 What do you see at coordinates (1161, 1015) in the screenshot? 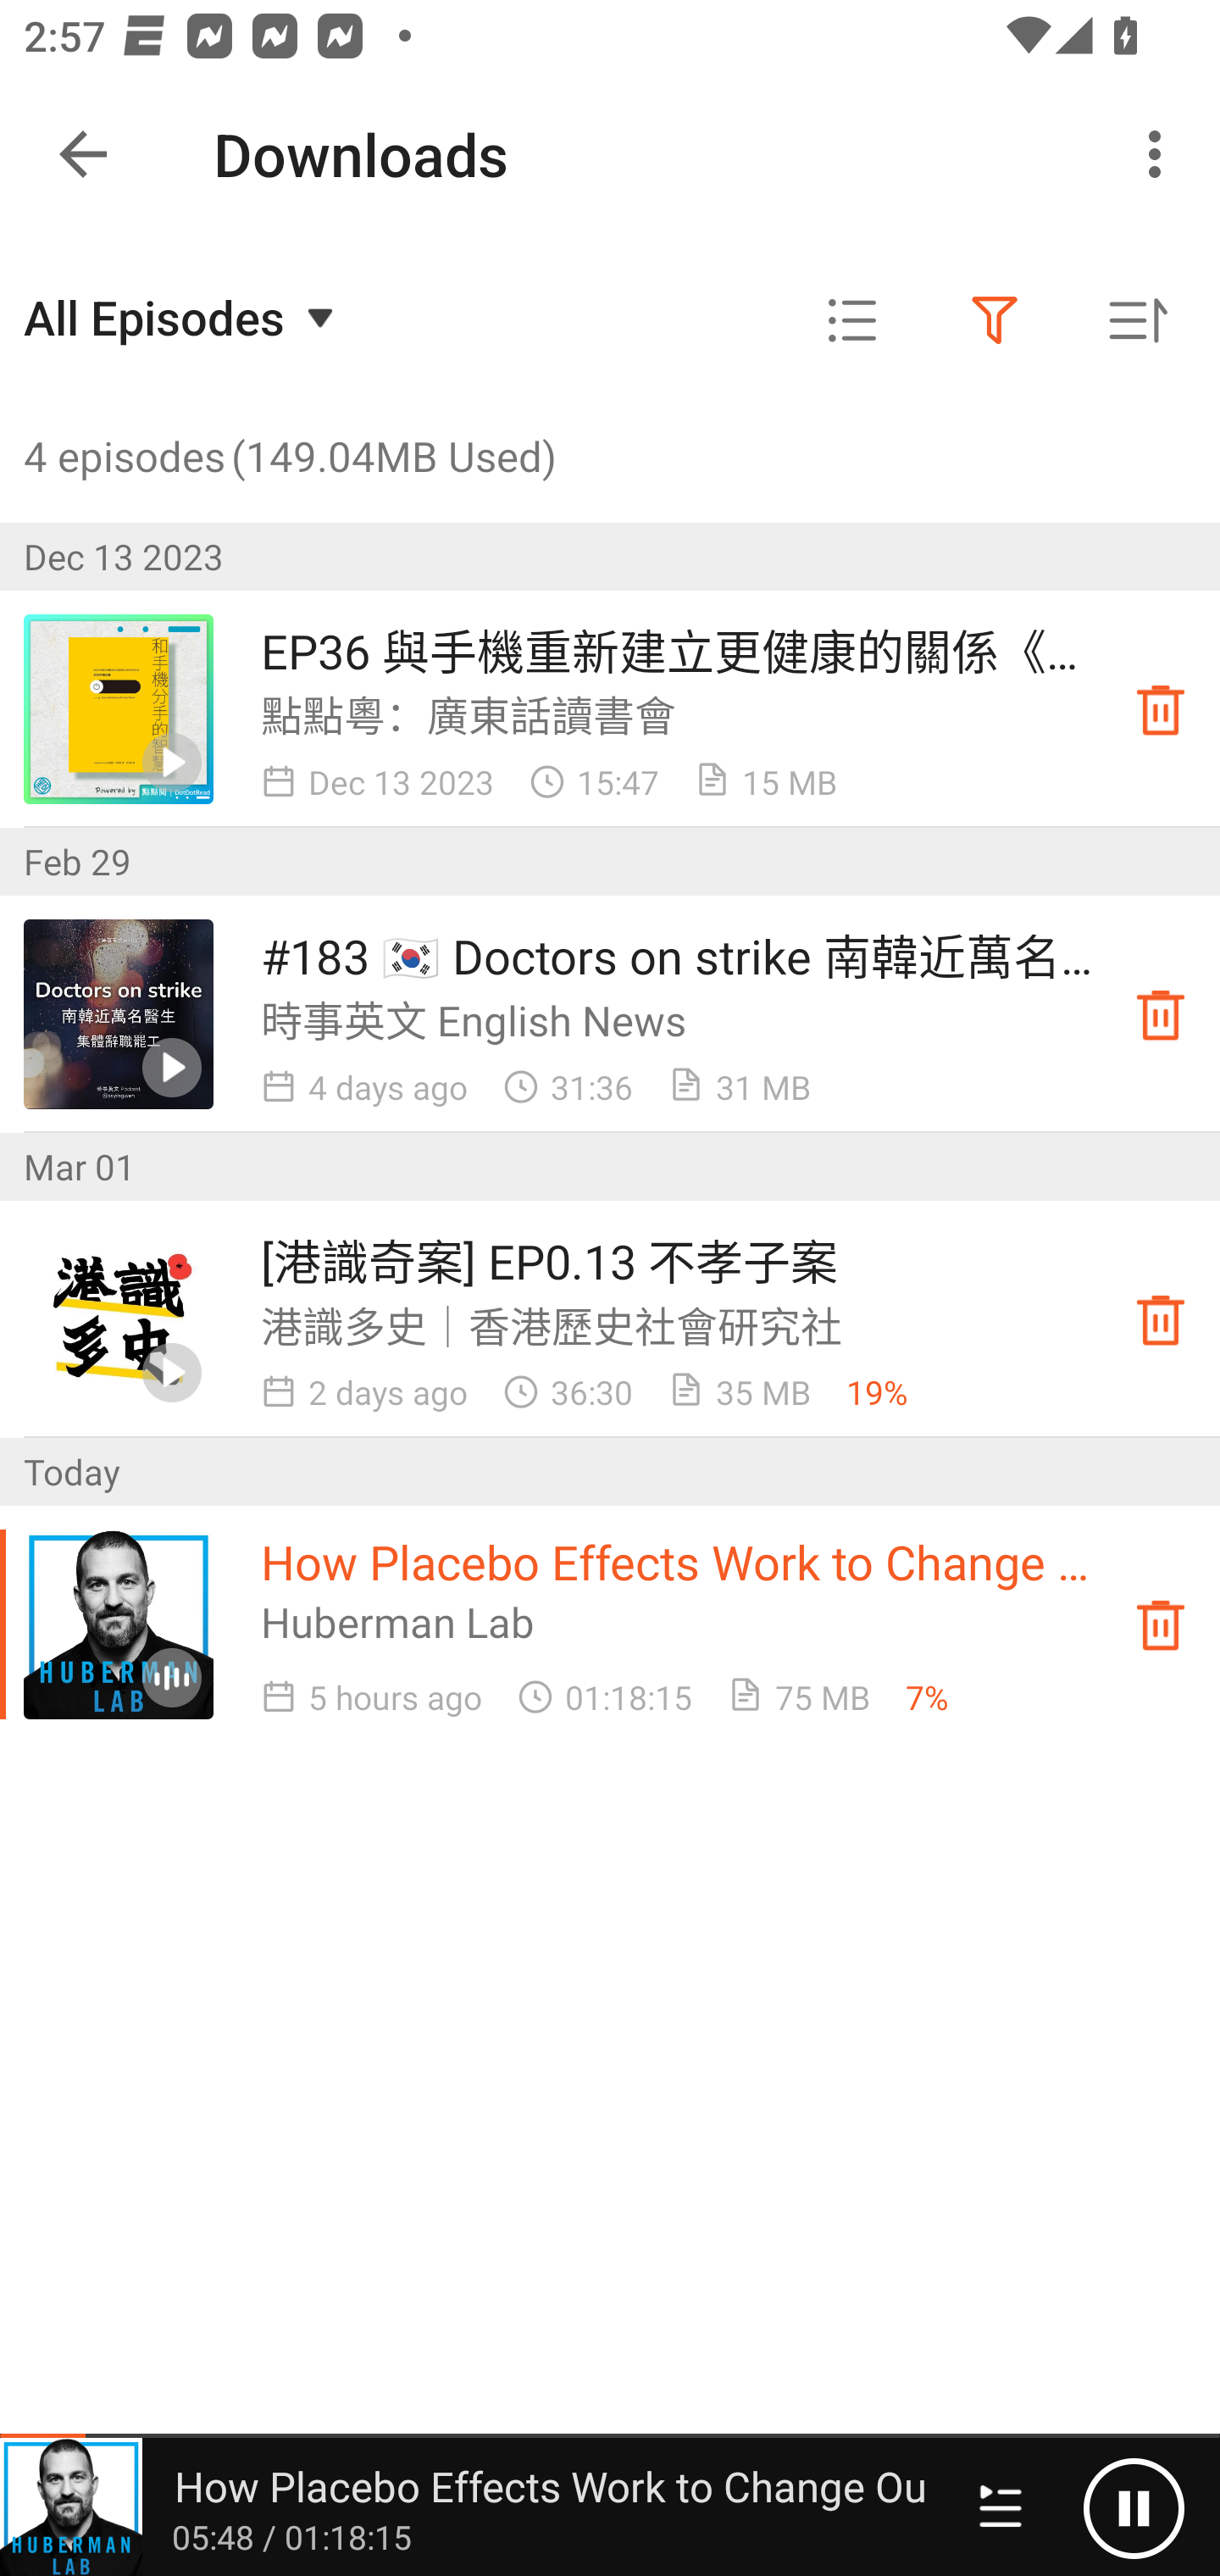
I see `Downloaded` at bounding box center [1161, 1015].